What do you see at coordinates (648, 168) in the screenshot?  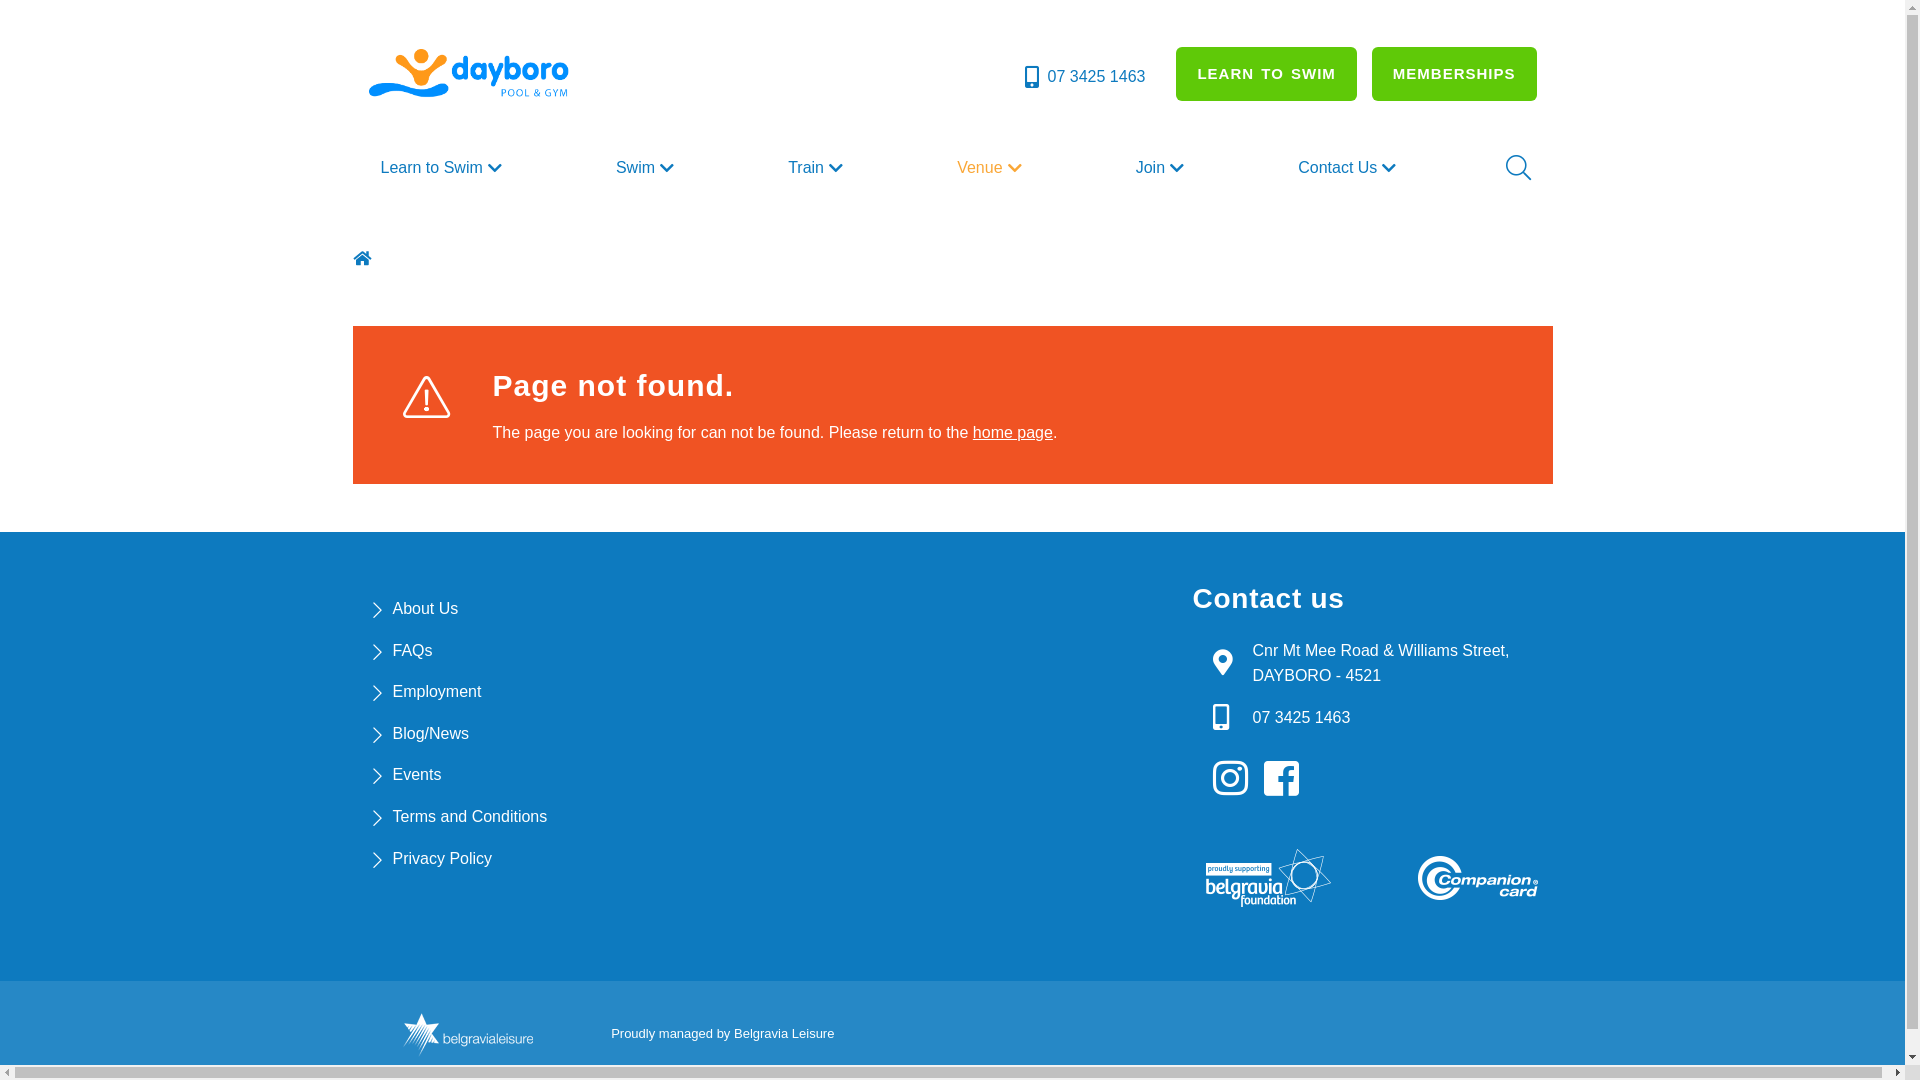 I see `Swim` at bounding box center [648, 168].